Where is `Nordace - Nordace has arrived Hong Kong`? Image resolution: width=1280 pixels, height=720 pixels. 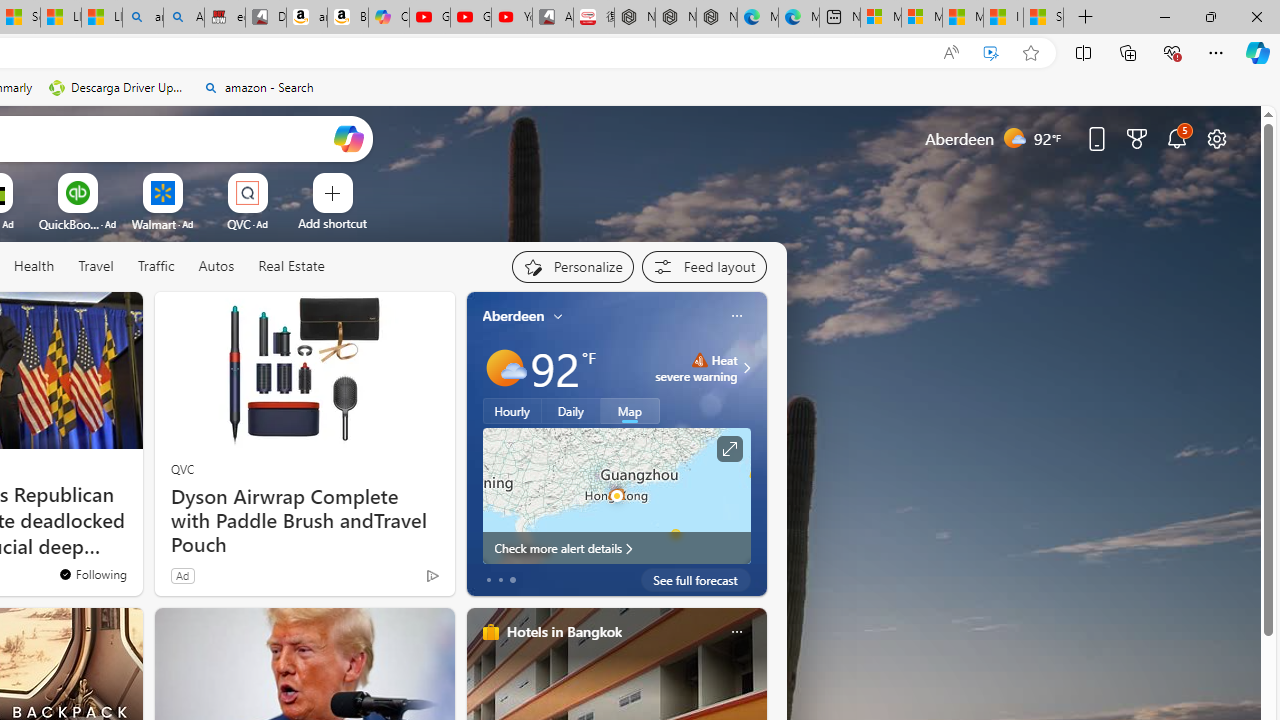 Nordace - Nordace has arrived Hong Kong is located at coordinates (717, 18).